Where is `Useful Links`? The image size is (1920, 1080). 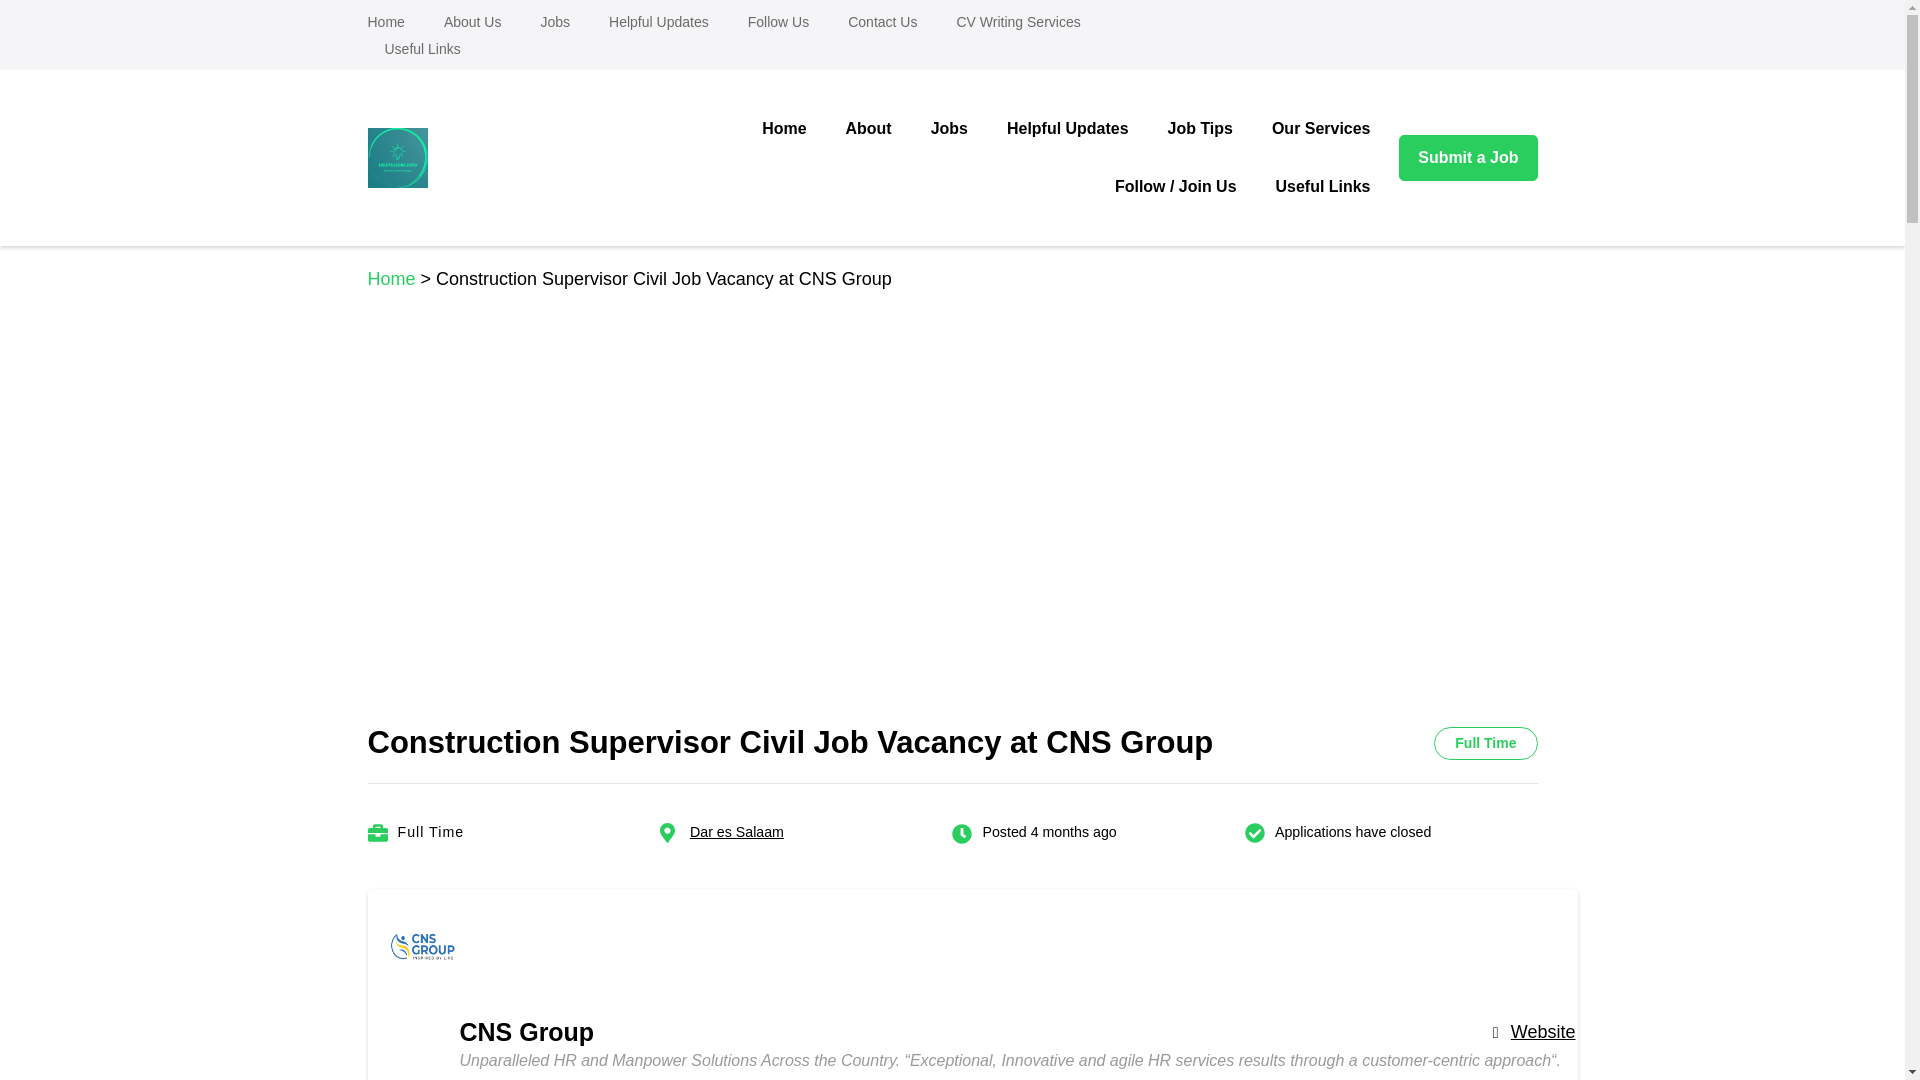 Useful Links is located at coordinates (414, 50).